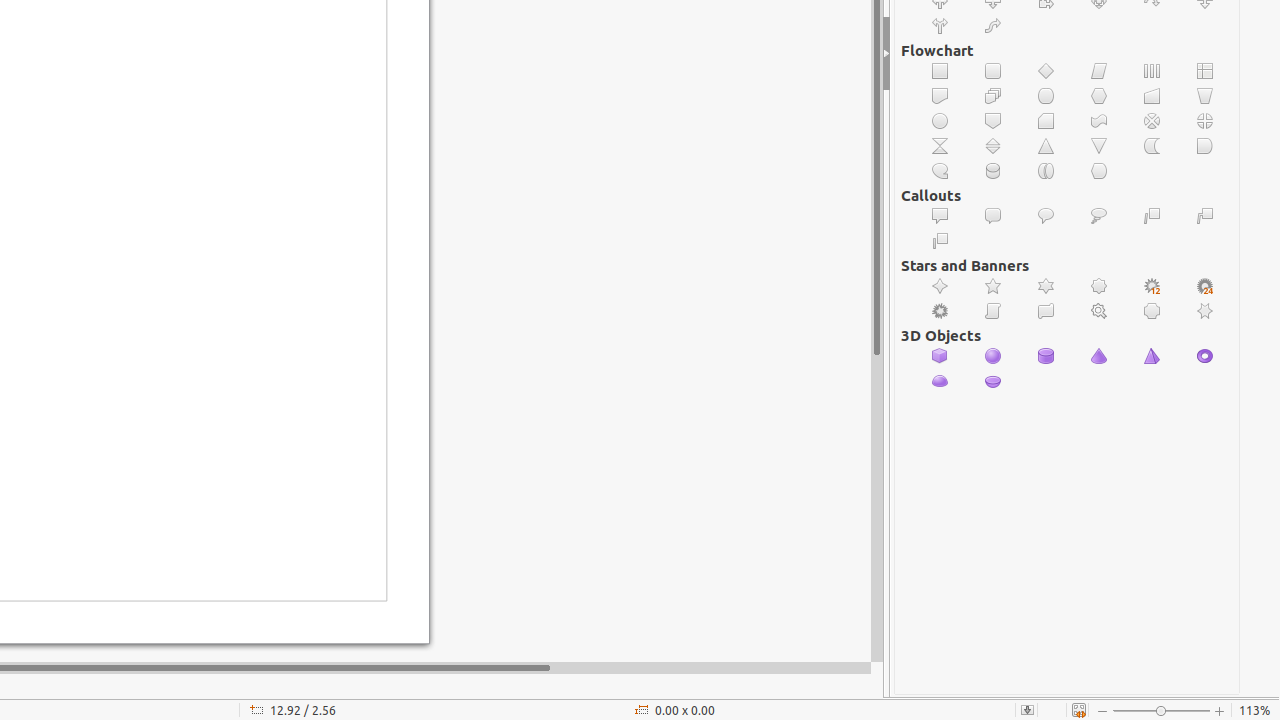  I want to click on Flowchart: Document, so click(940, 96).